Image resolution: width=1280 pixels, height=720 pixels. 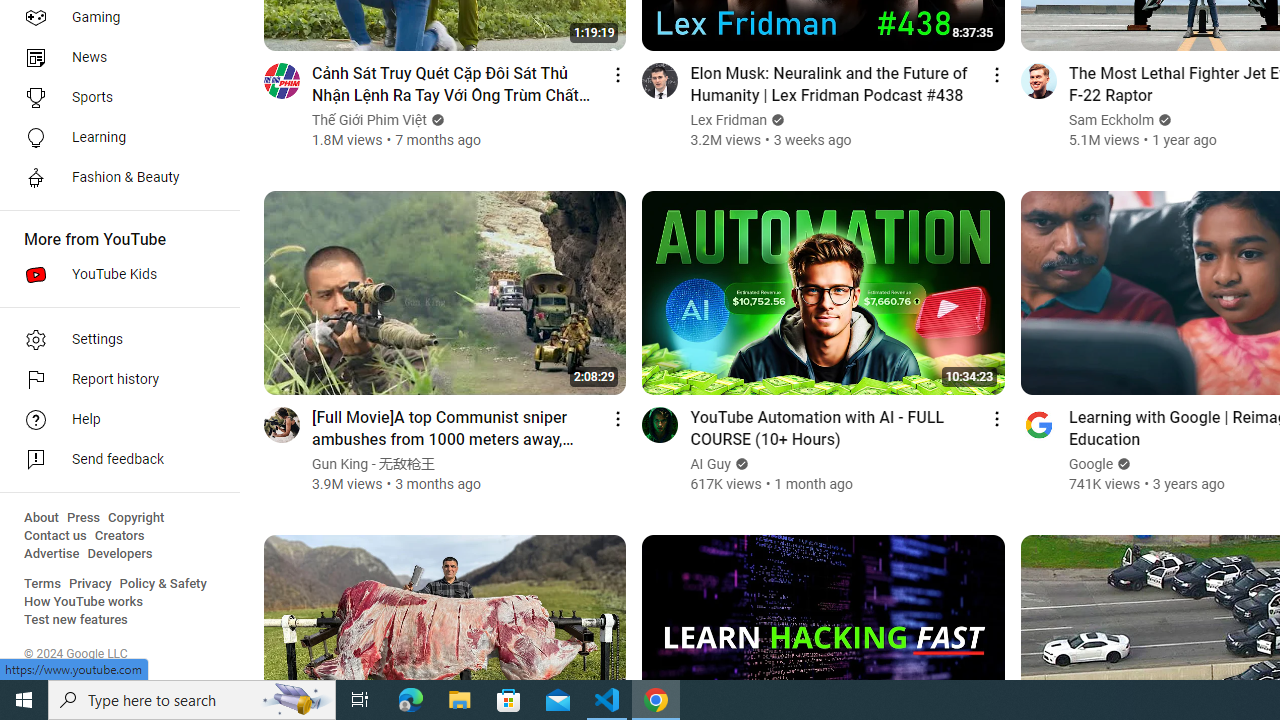 What do you see at coordinates (114, 460) in the screenshot?
I see `Send feedback` at bounding box center [114, 460].